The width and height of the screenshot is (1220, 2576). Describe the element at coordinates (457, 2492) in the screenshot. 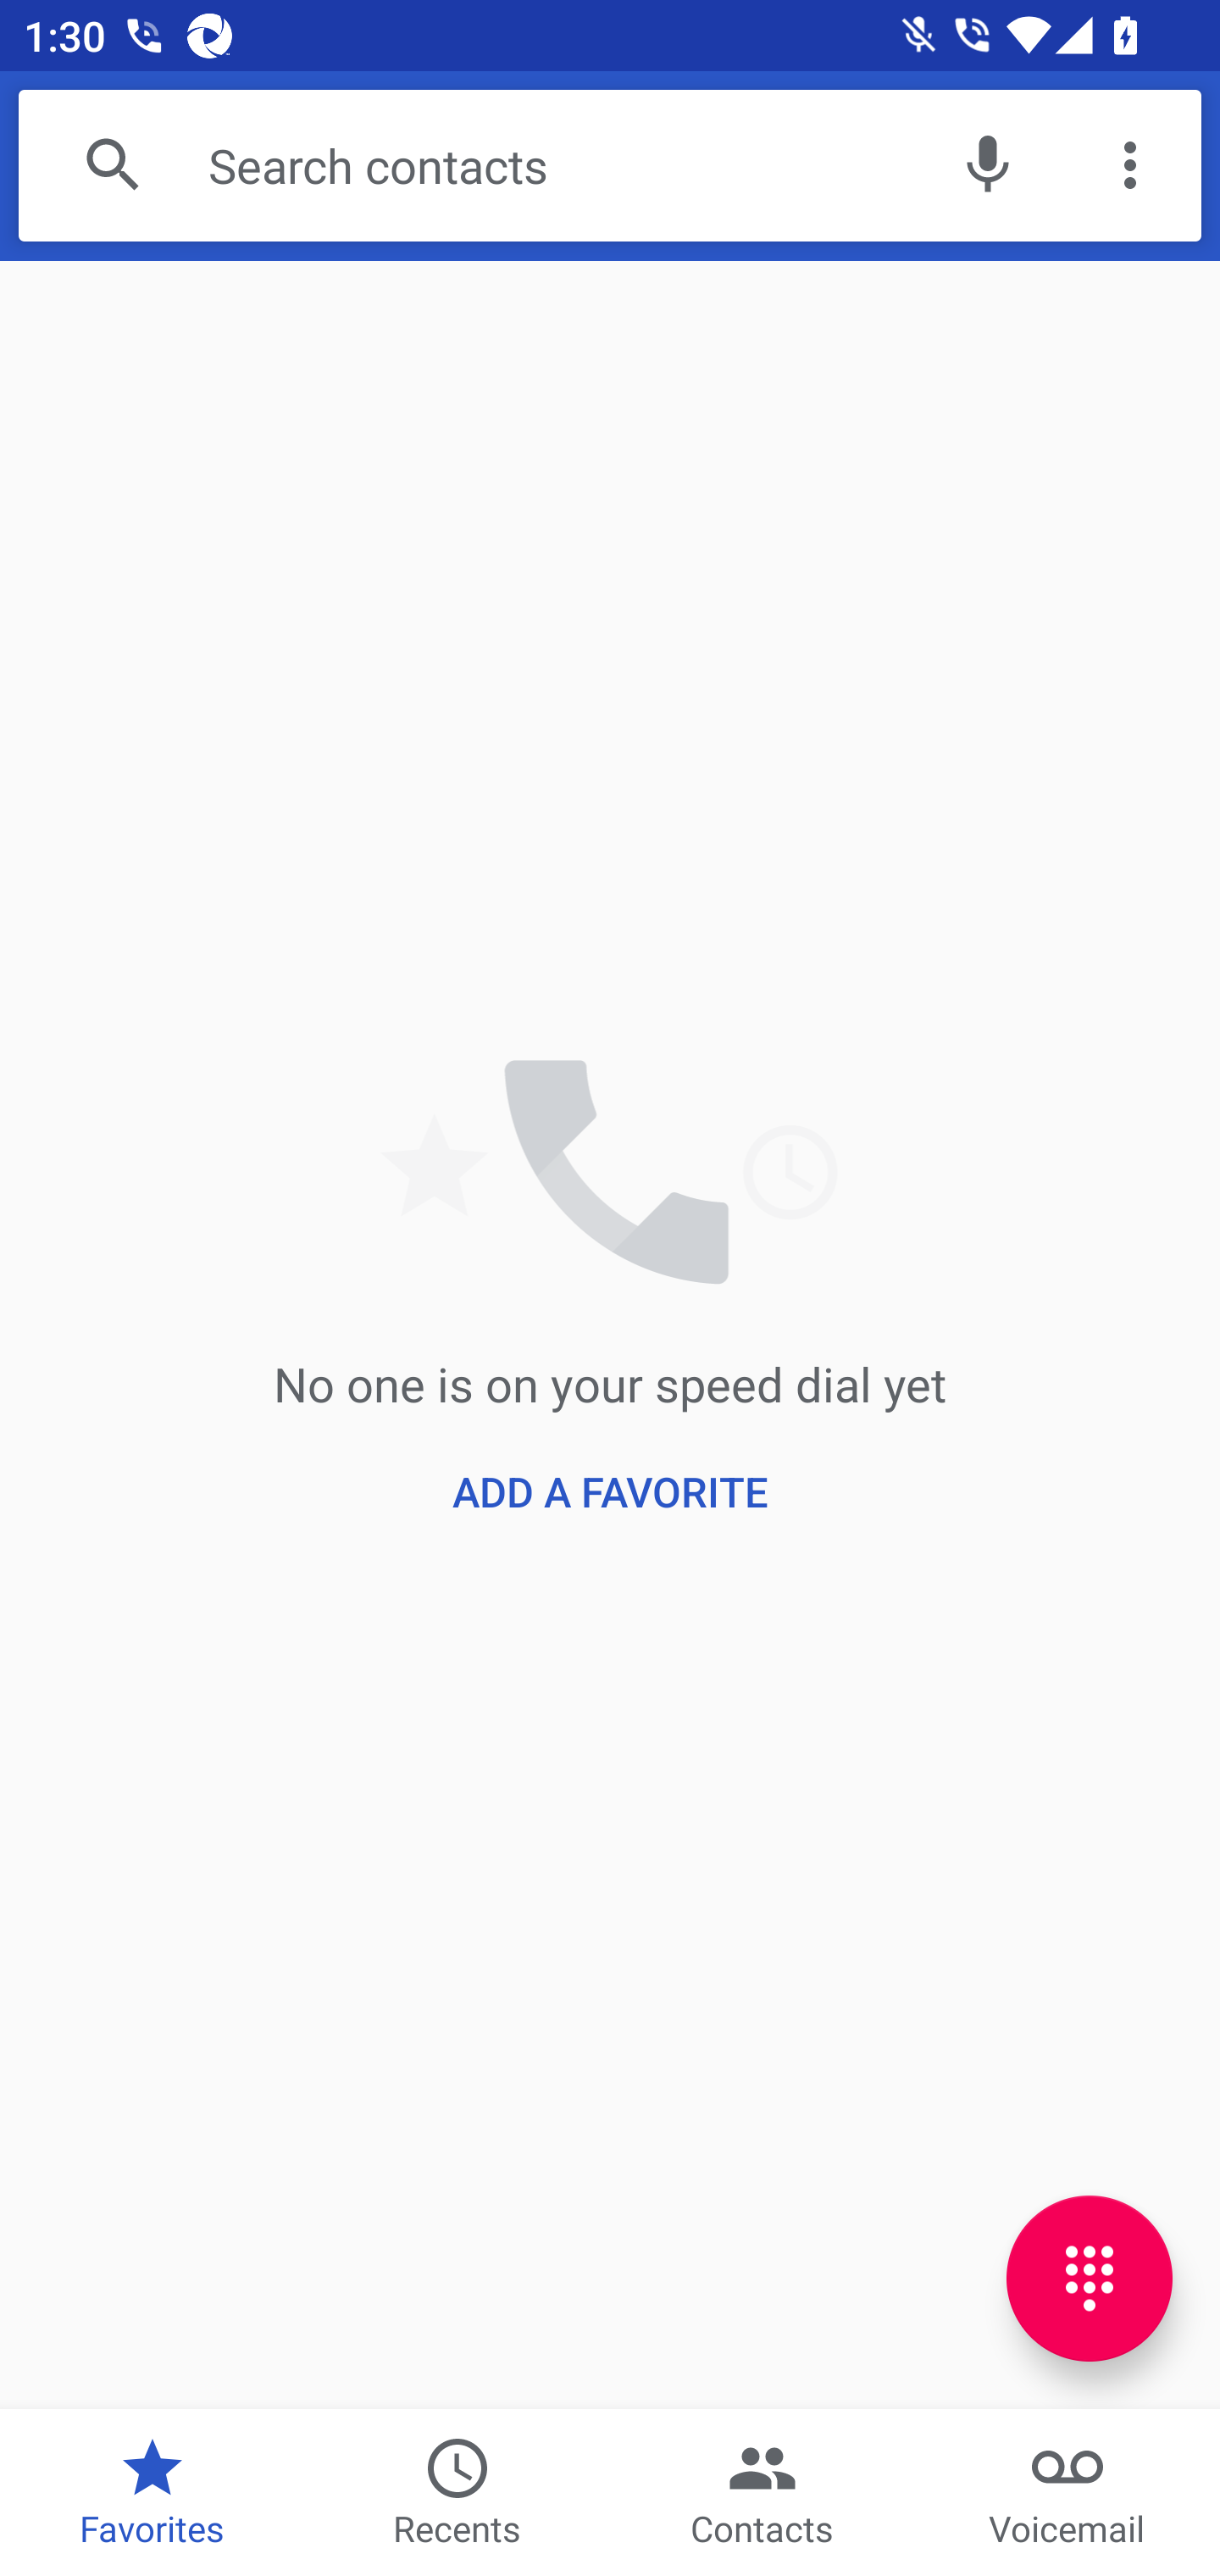

I see `Recents` at that location.